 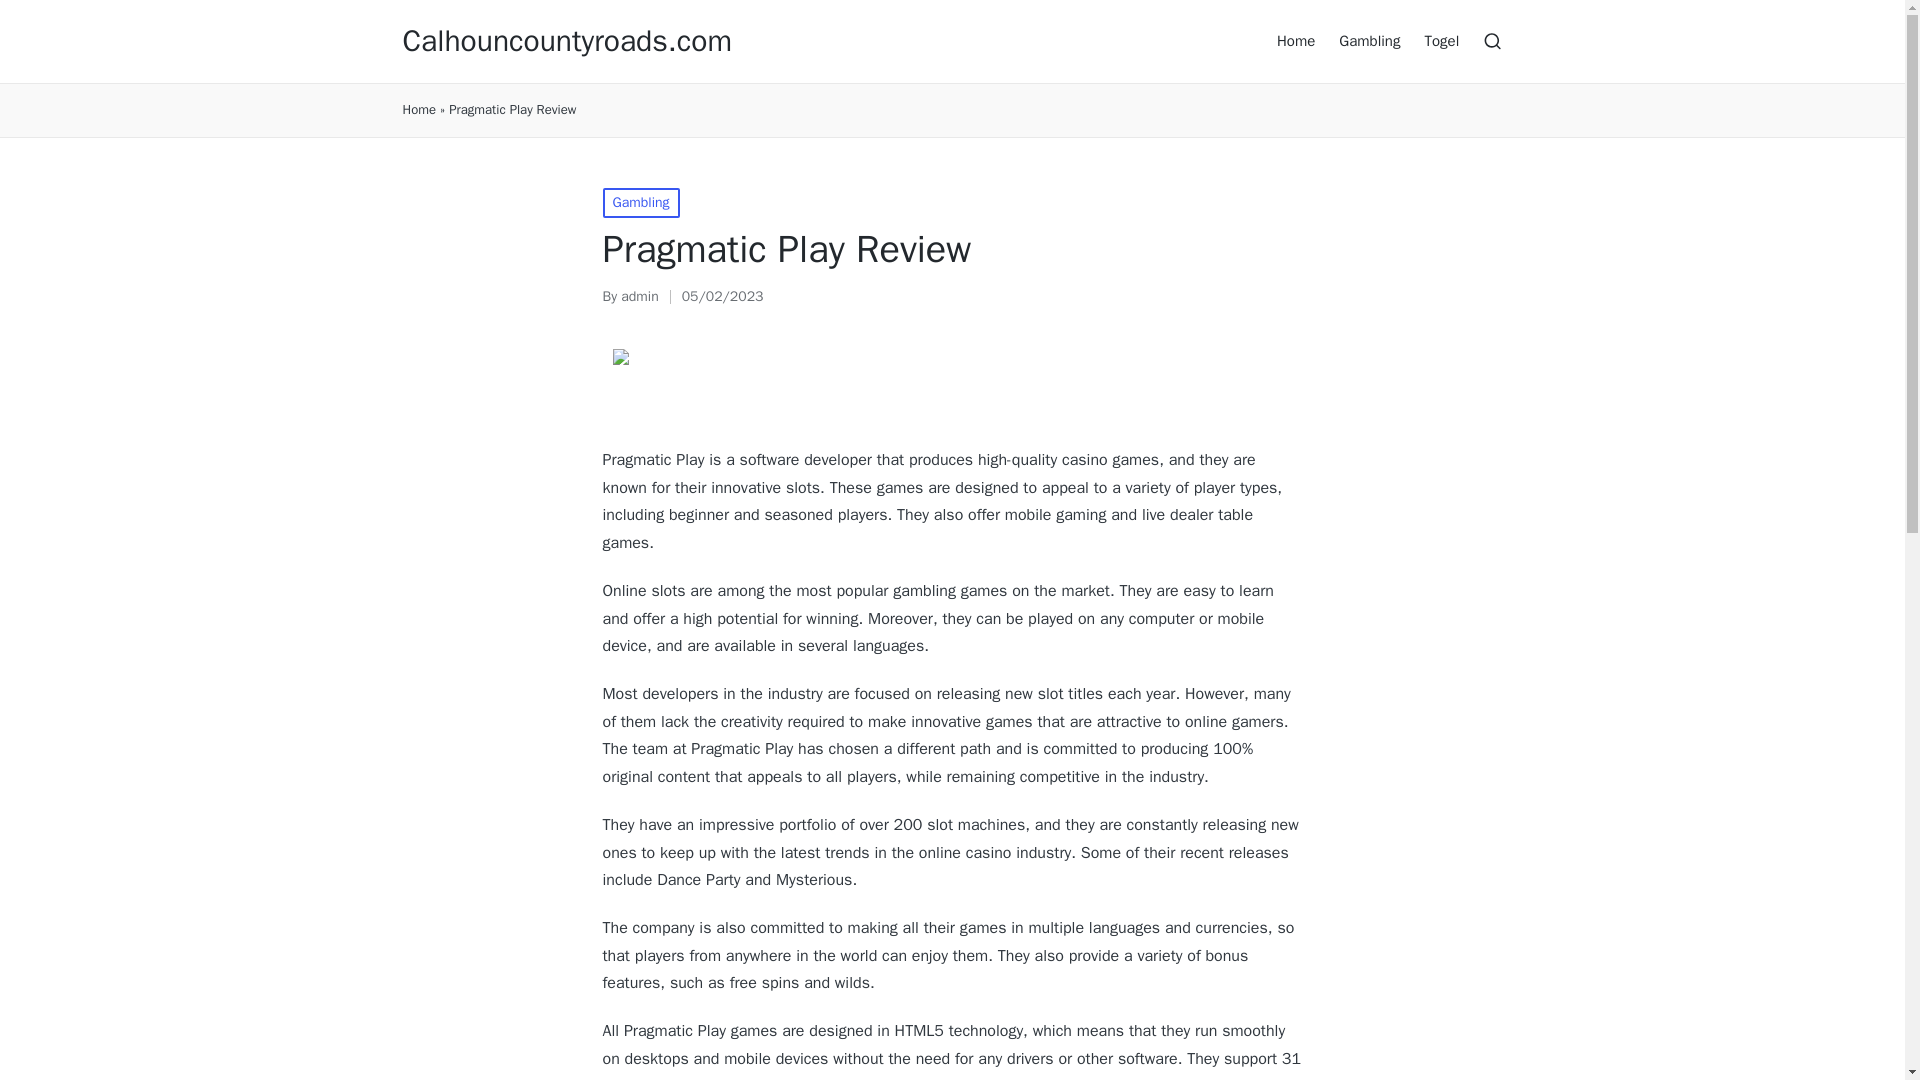 I want to click on View all posts by admin, so click(x=639, y=296).